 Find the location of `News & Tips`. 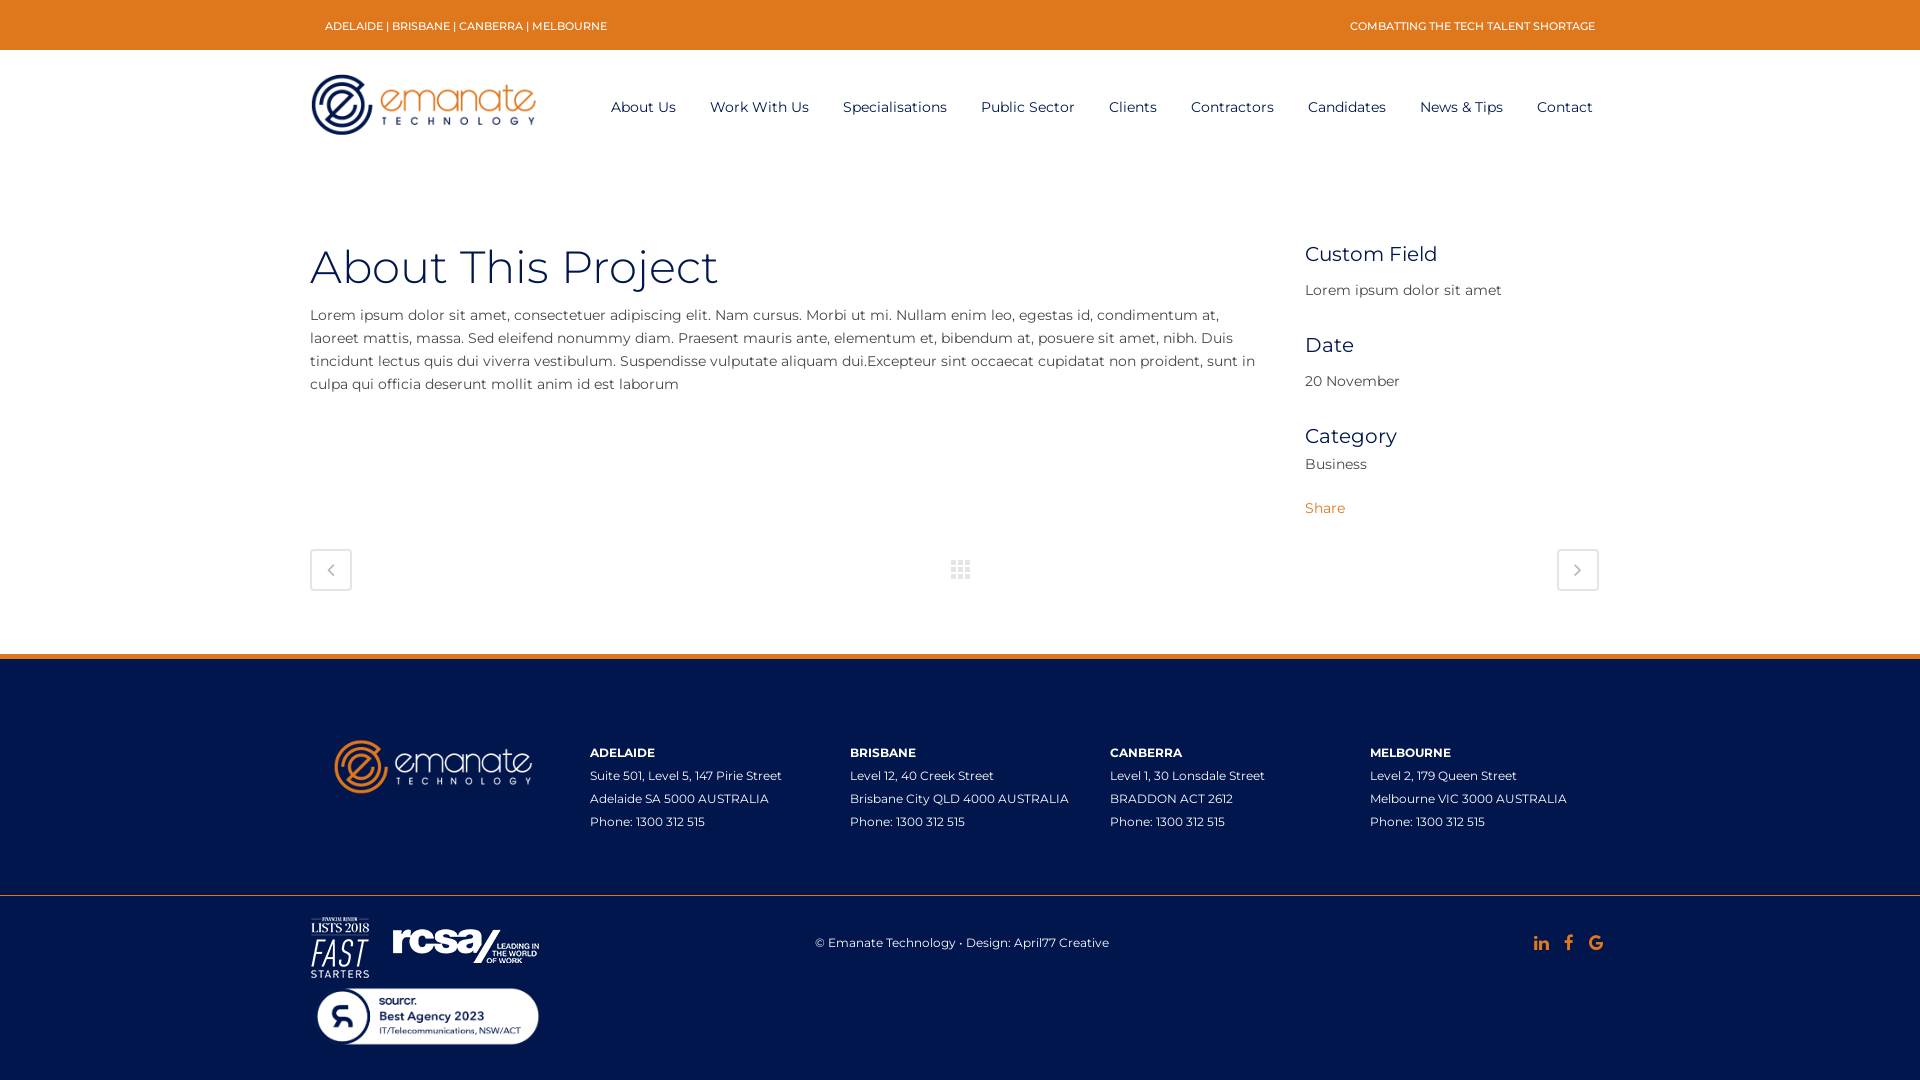

News & Tips is located at coordinates (1462, 107).